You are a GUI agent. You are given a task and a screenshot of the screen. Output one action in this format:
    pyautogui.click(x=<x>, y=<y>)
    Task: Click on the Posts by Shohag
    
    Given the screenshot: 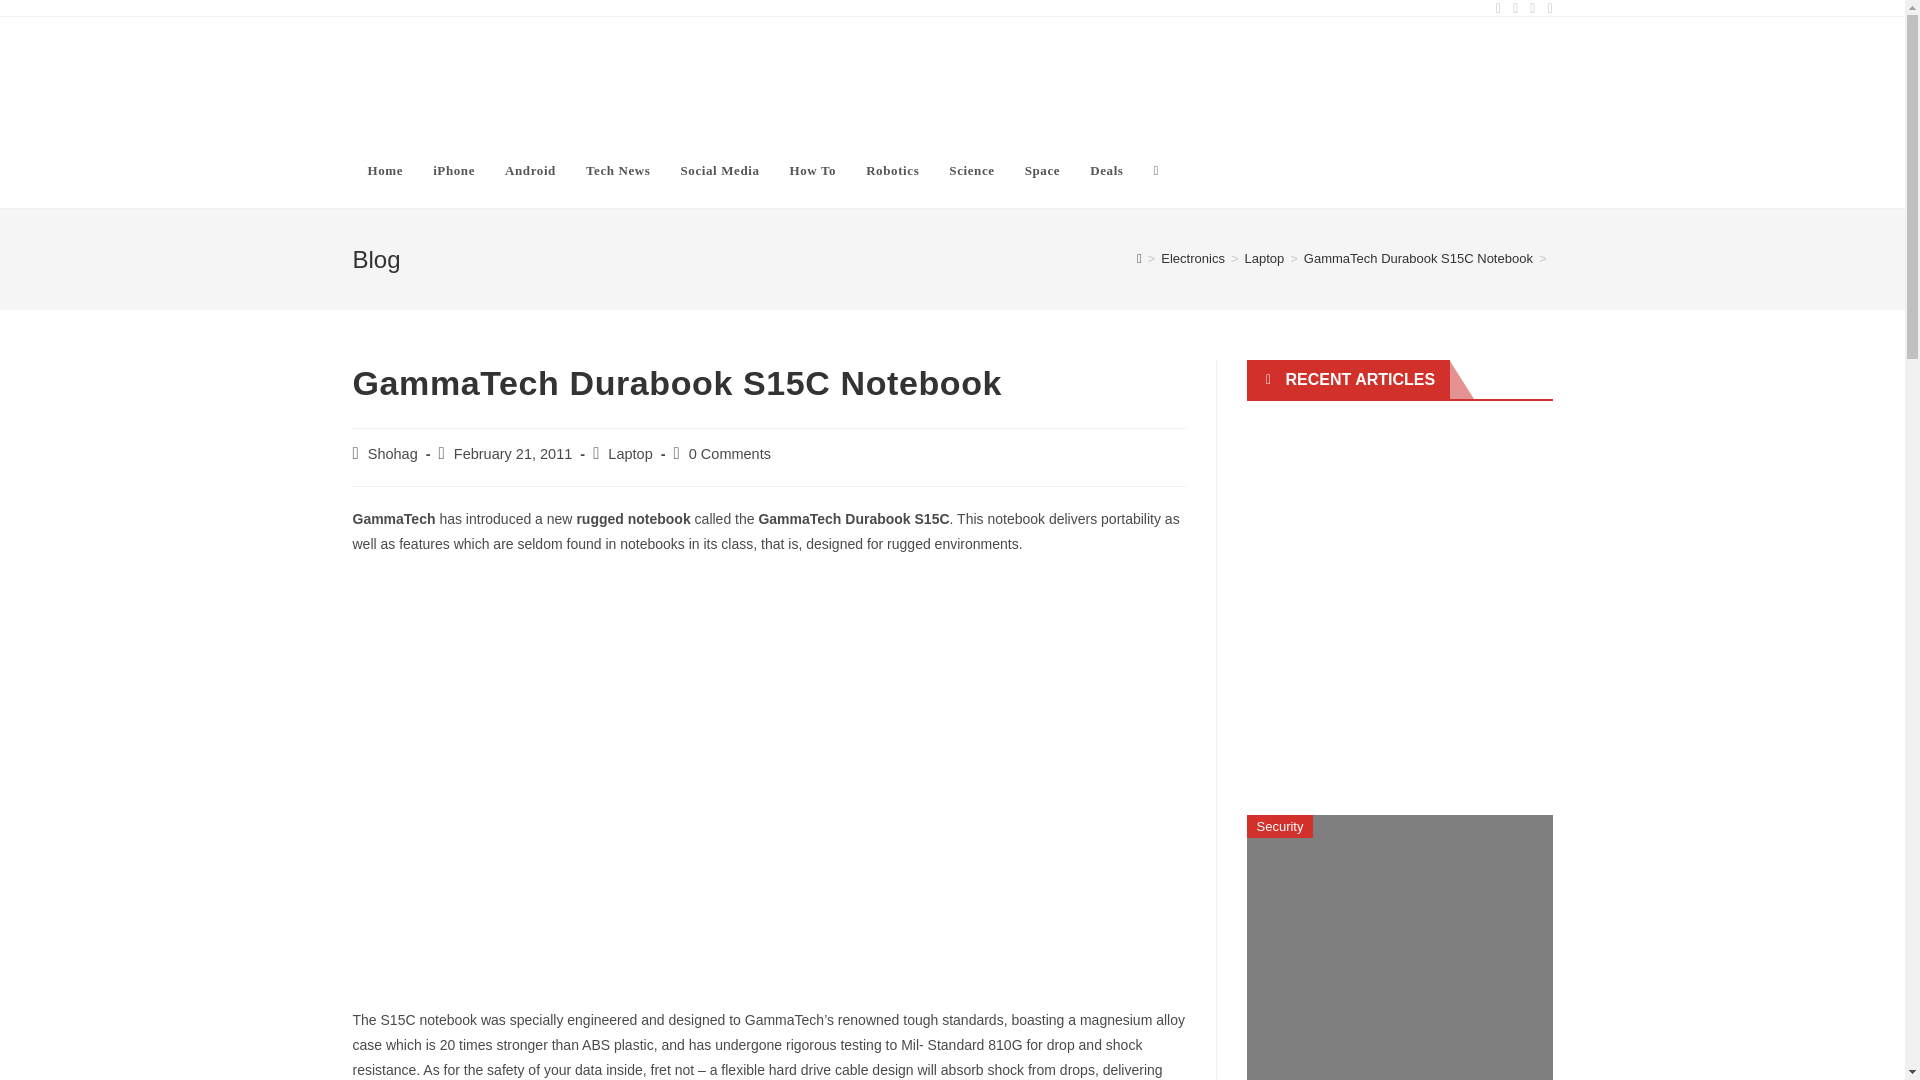 What is the action you would take?
    pyautogui.click(x=393, y=454)
    